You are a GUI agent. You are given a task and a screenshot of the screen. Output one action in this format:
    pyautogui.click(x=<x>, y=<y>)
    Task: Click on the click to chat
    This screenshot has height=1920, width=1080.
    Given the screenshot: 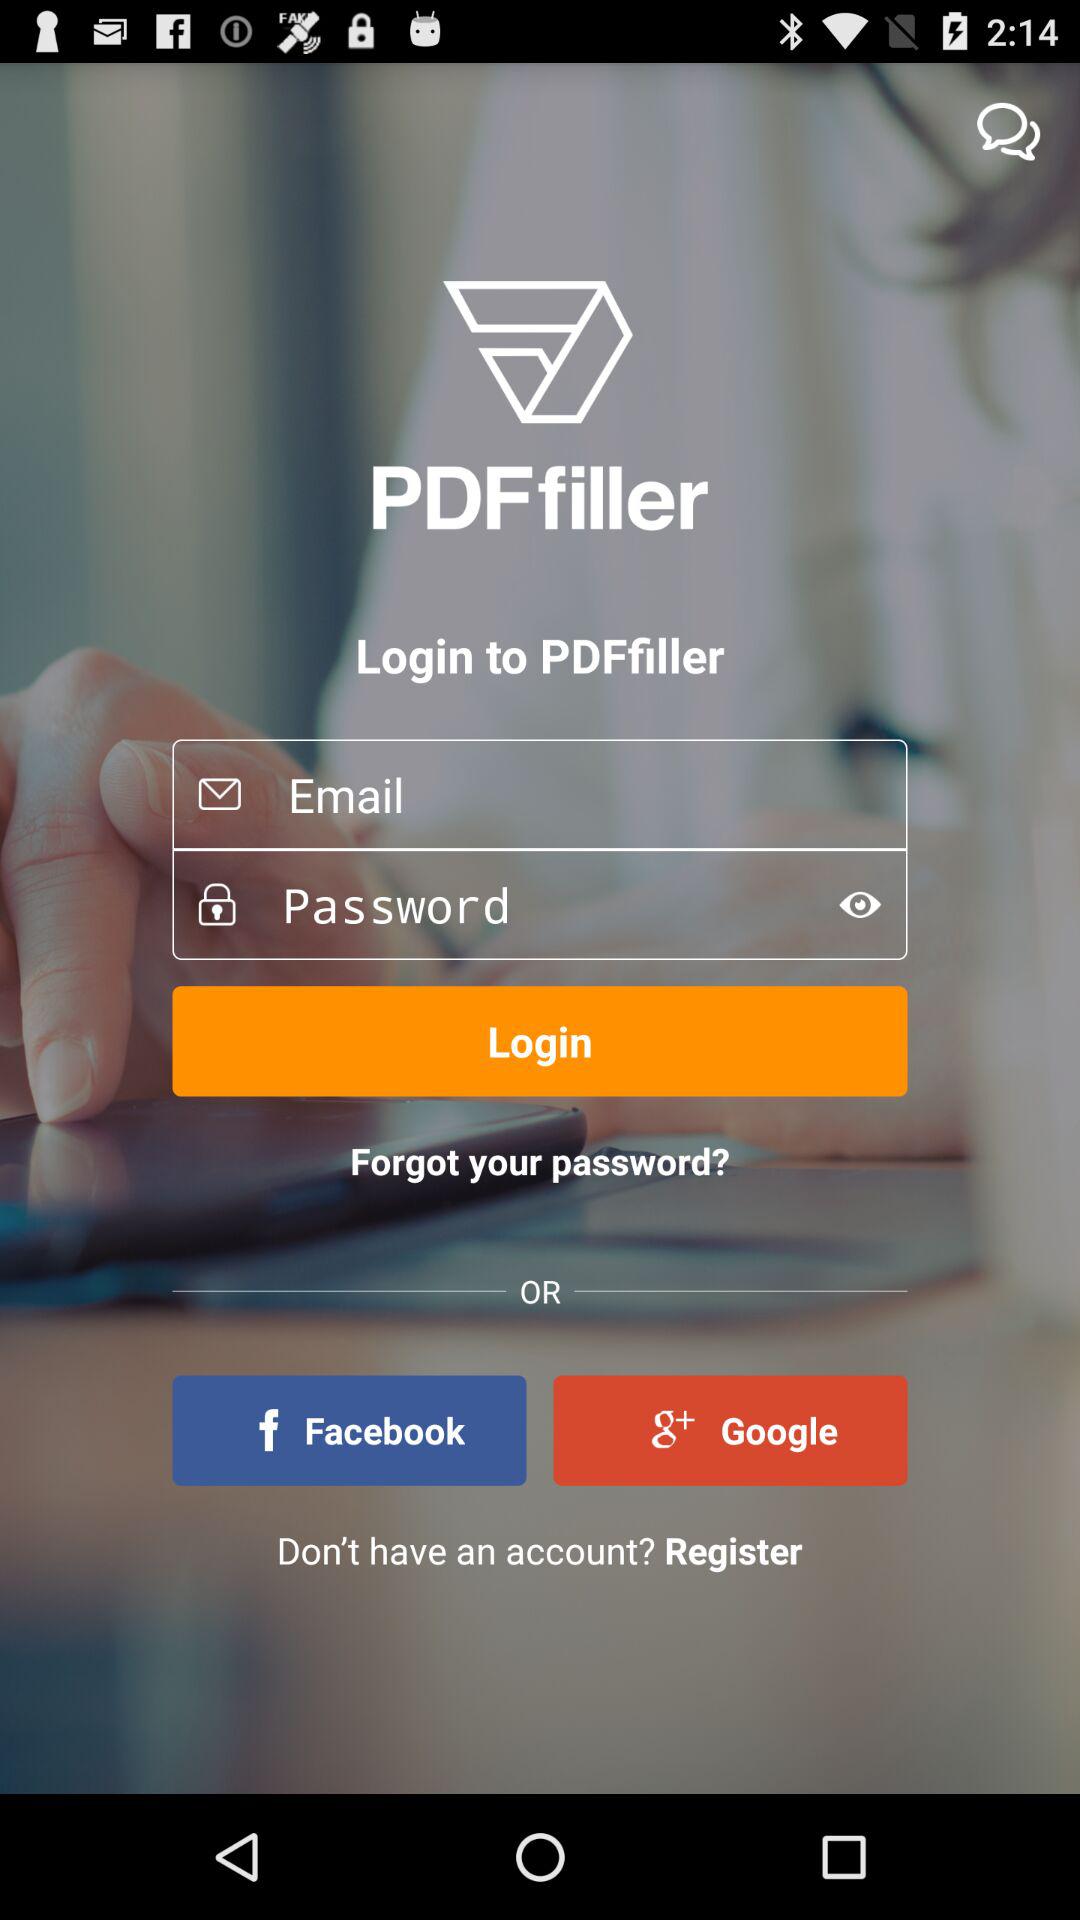 What is the action you would take?
    pyautogui.click(x=1008, y=132)
    